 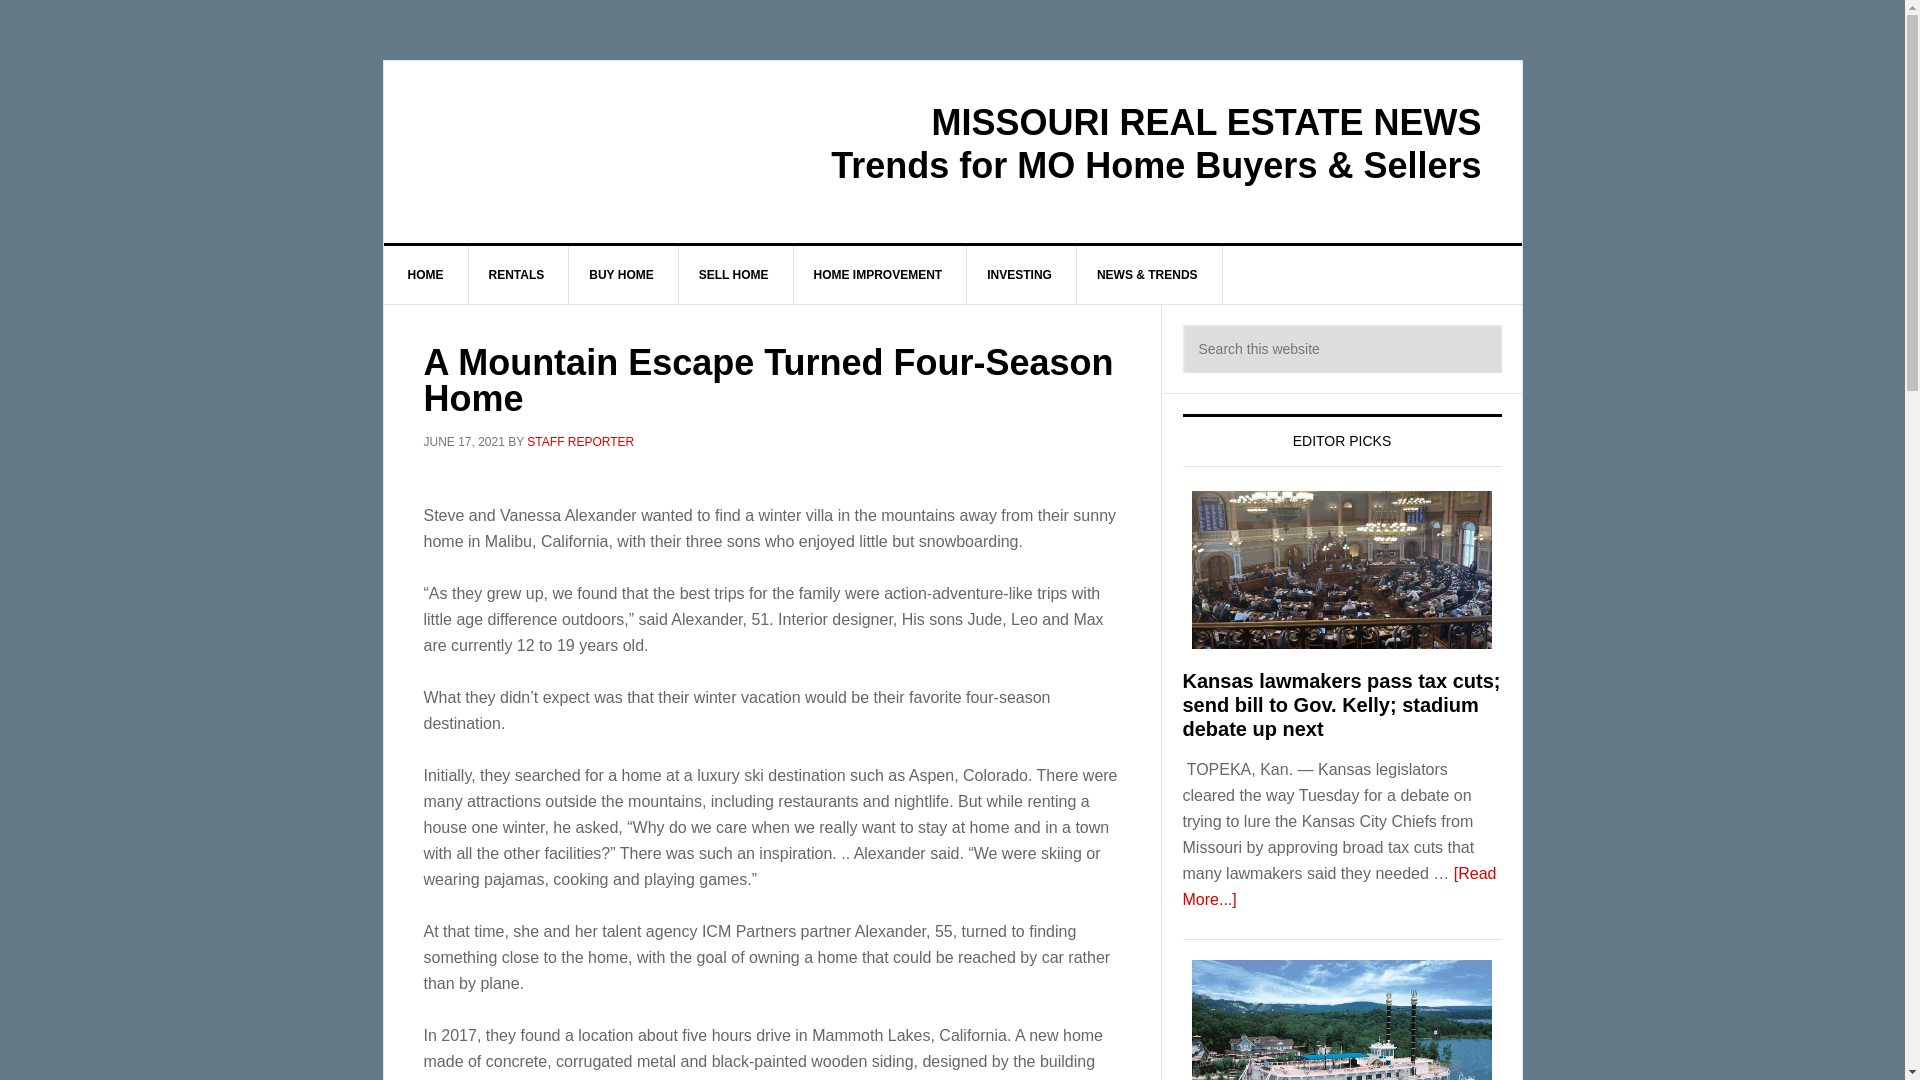 I want to click on BUY HOME, so click(x=620, y=274).